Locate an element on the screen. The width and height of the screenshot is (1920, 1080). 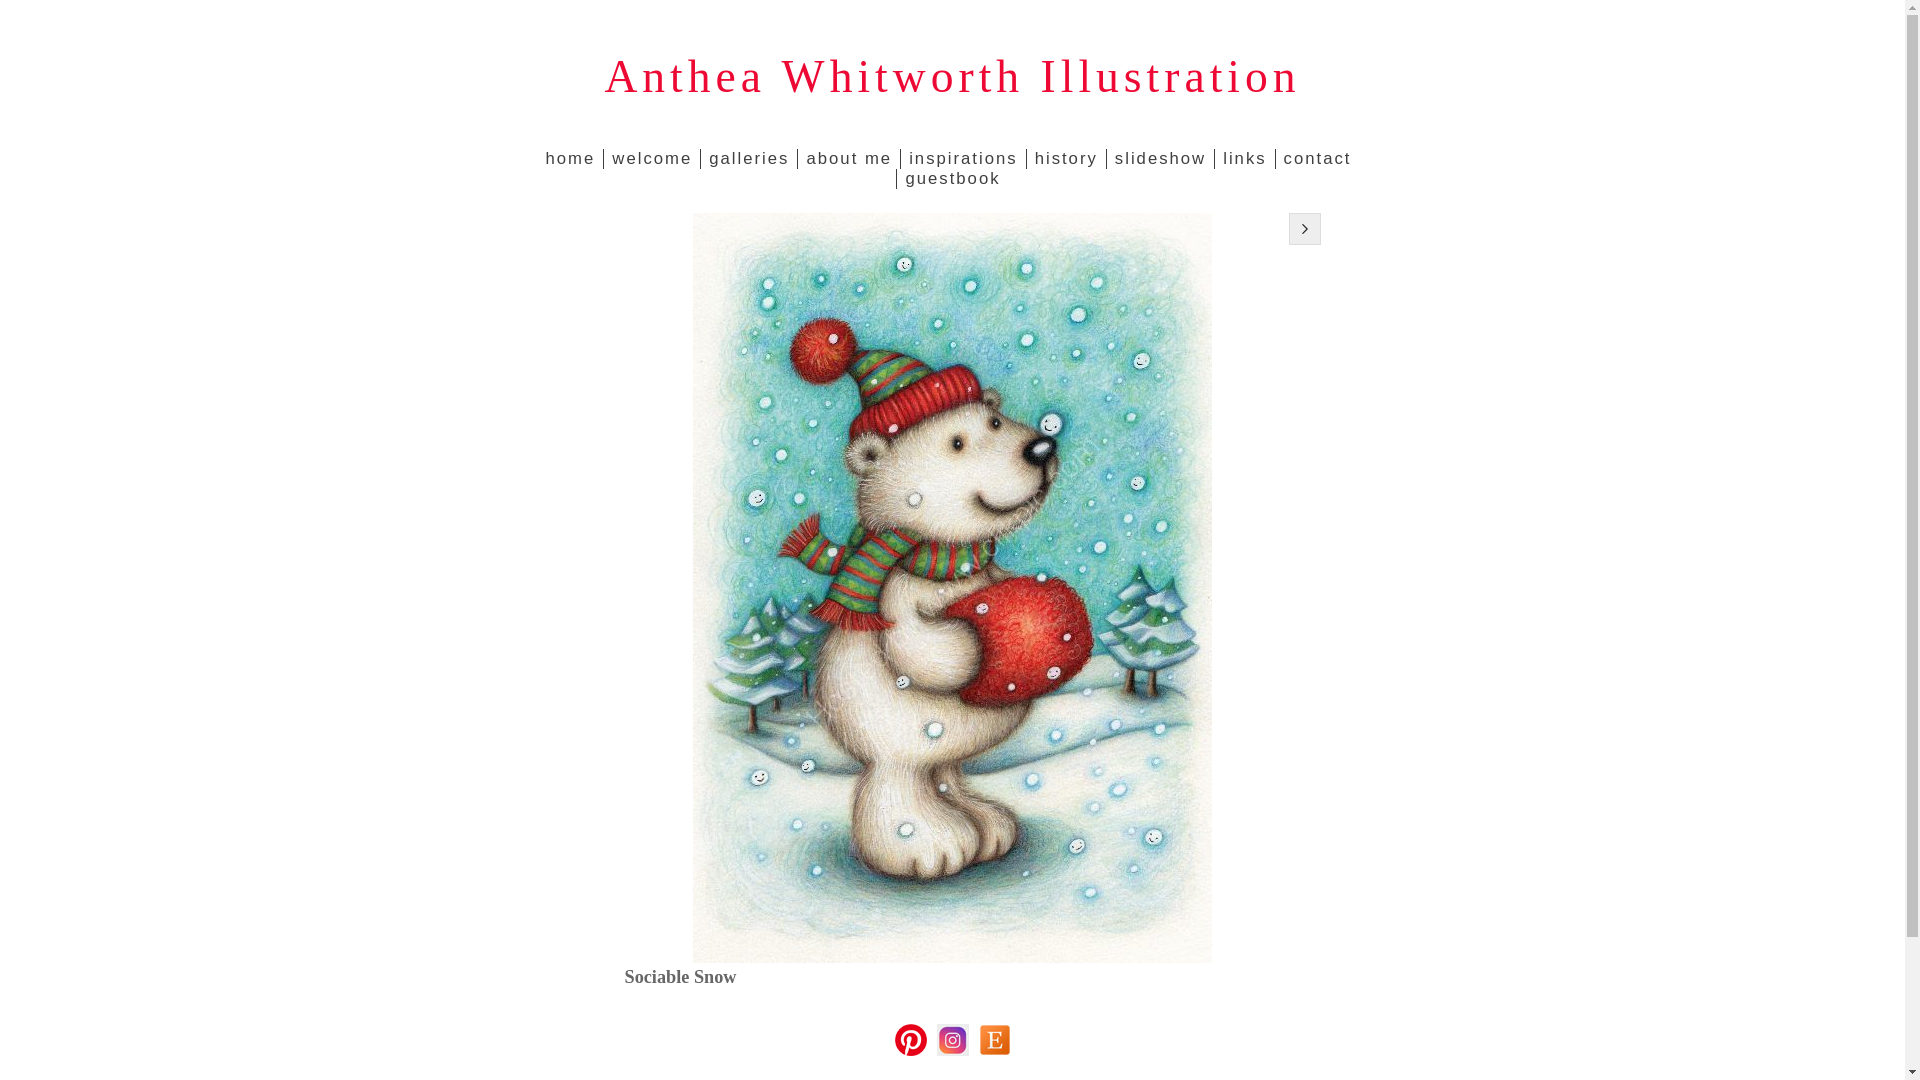
contact is located at coordinates (1316, 158).